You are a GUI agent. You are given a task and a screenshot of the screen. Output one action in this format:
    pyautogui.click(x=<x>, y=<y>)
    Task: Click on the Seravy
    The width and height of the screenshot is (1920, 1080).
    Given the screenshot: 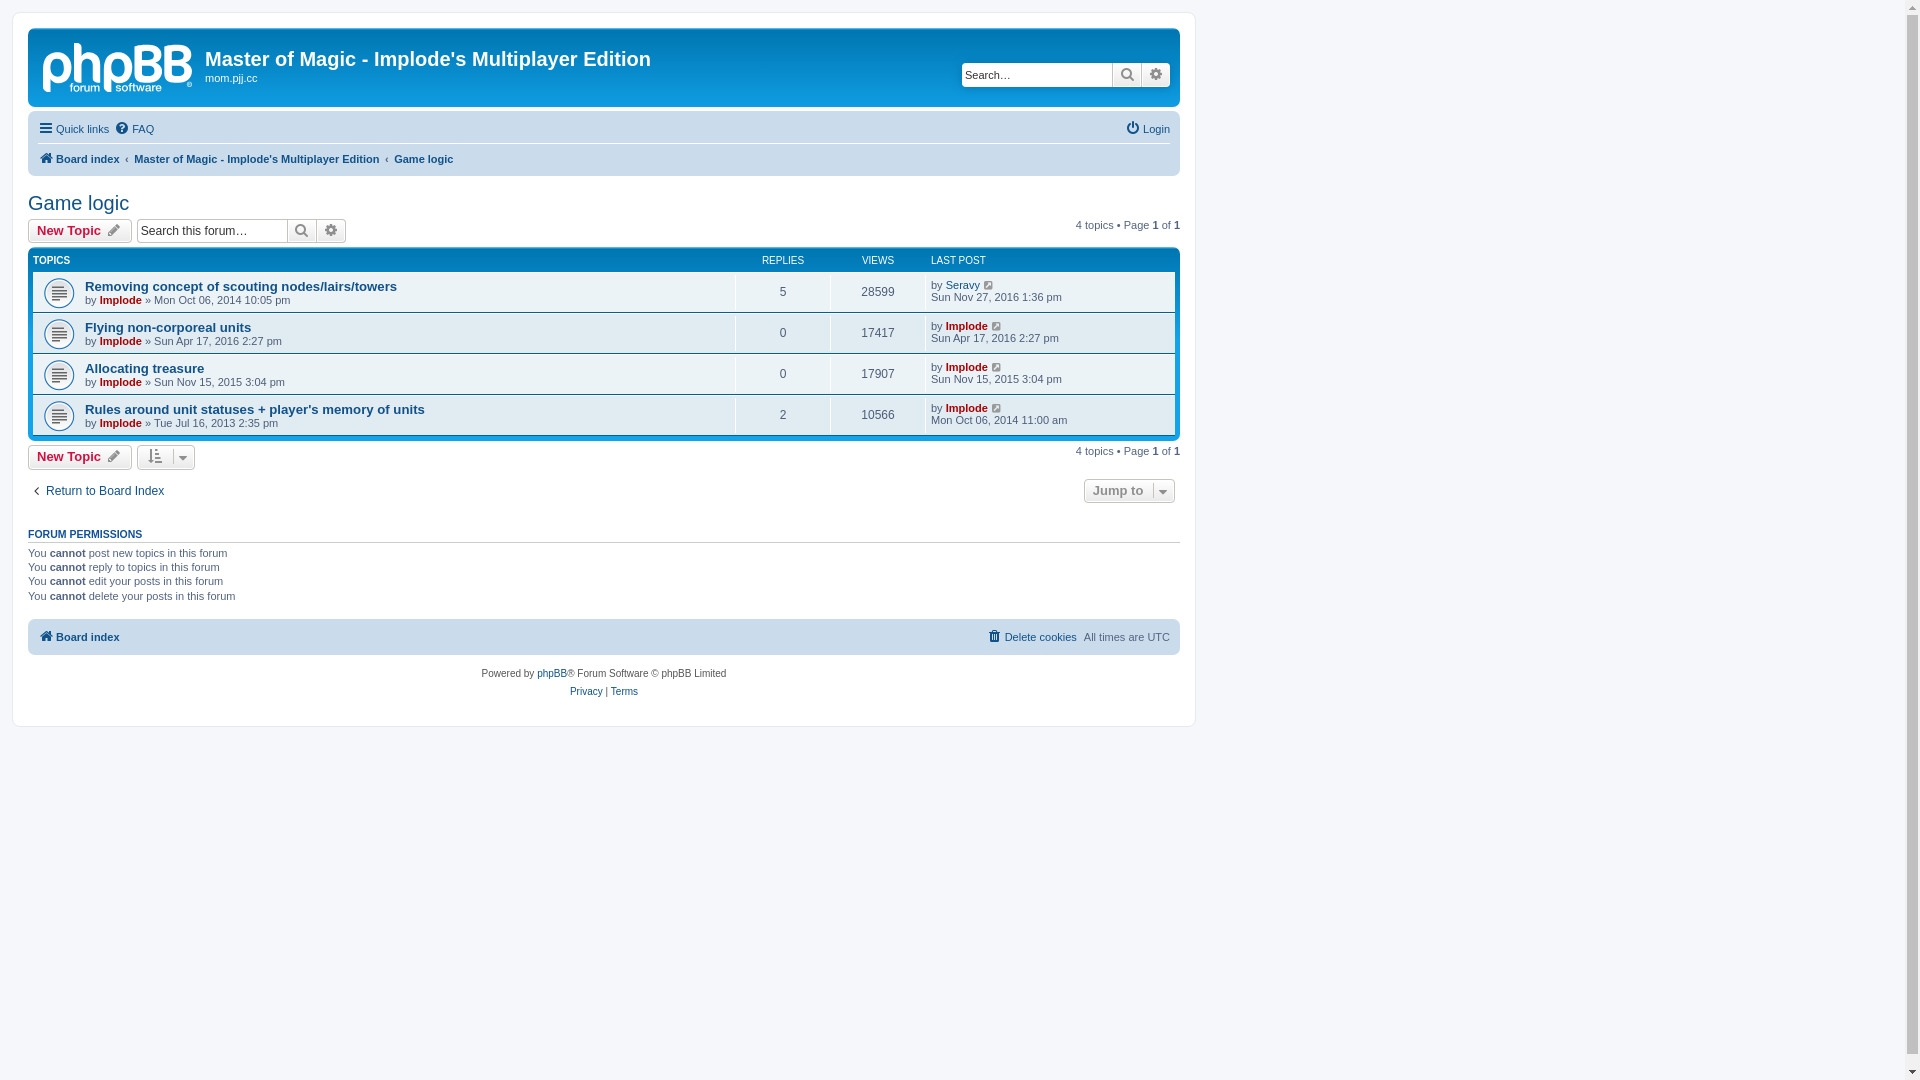 What is the action you would take?
    pyautogui.click(x=962, y=285)
    